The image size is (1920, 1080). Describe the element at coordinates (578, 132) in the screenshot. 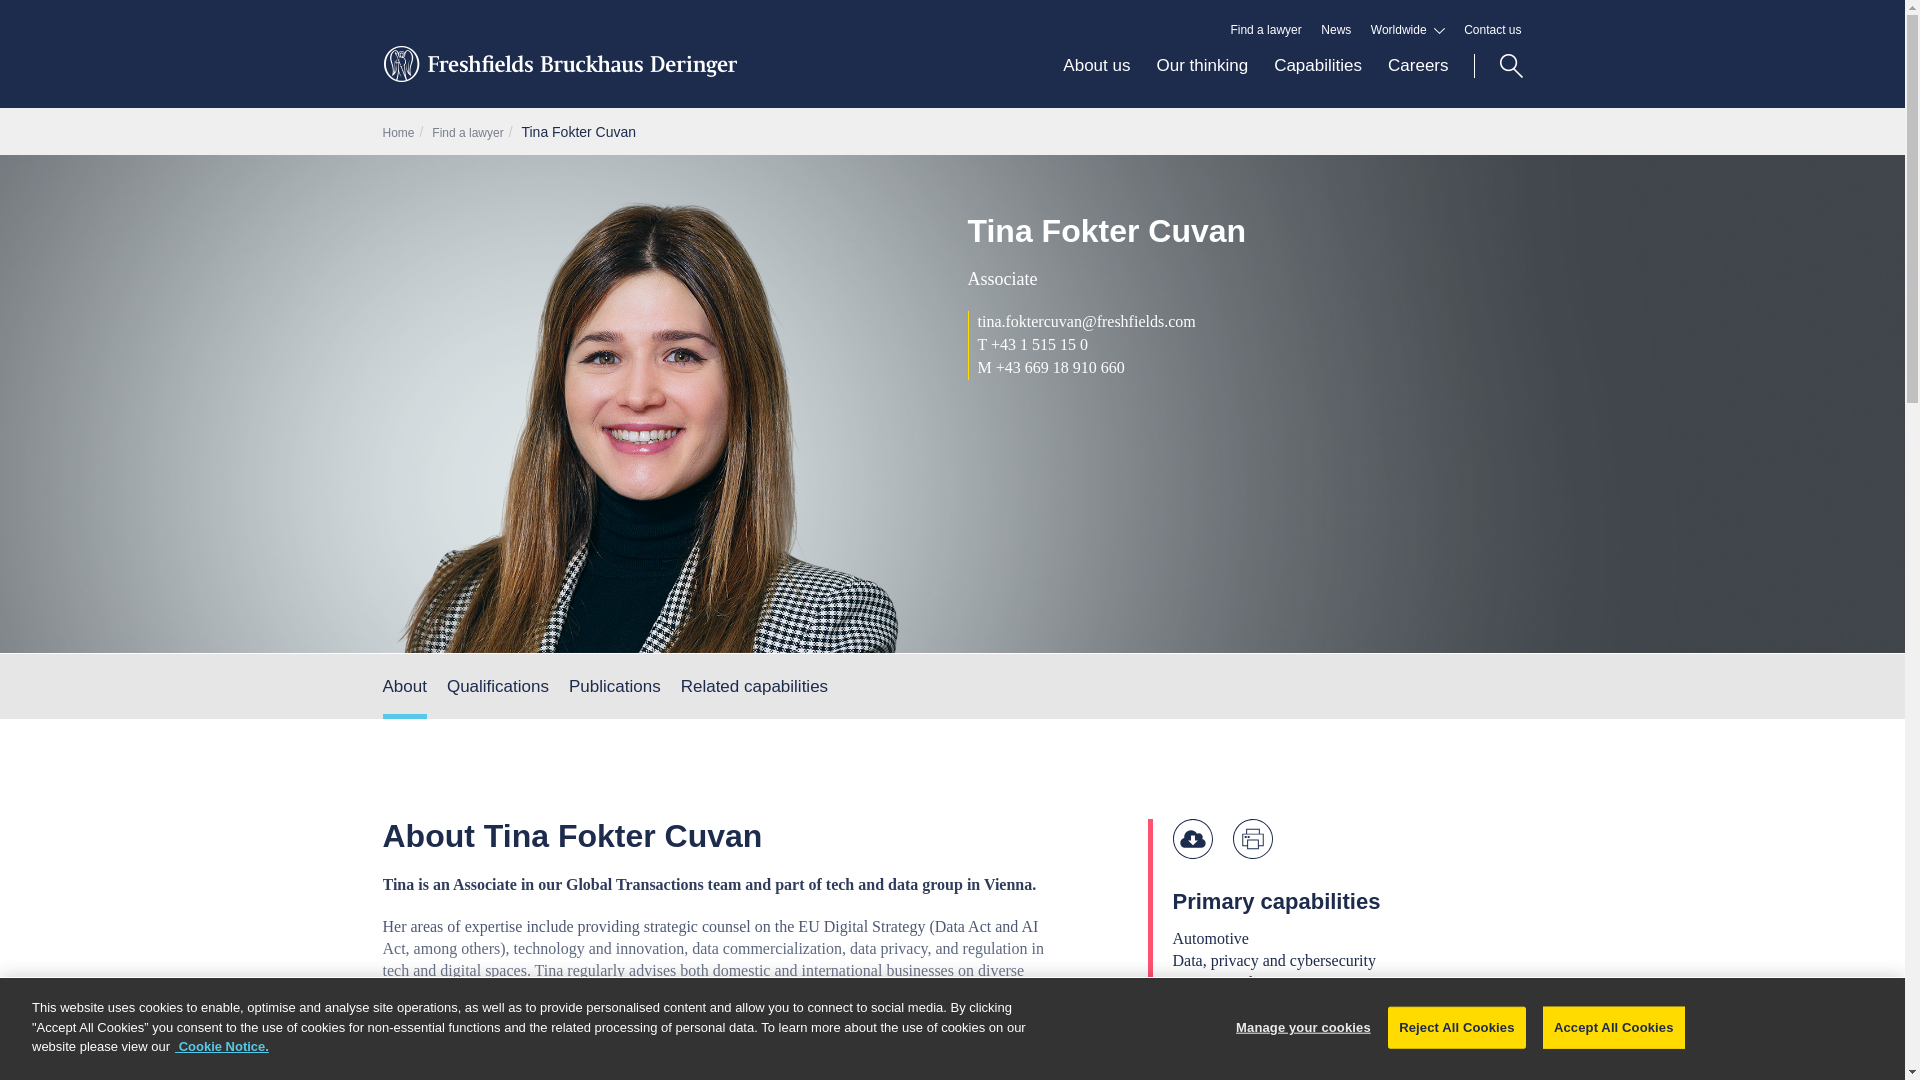

I see `Fokter Cuvan Tina` at that location.